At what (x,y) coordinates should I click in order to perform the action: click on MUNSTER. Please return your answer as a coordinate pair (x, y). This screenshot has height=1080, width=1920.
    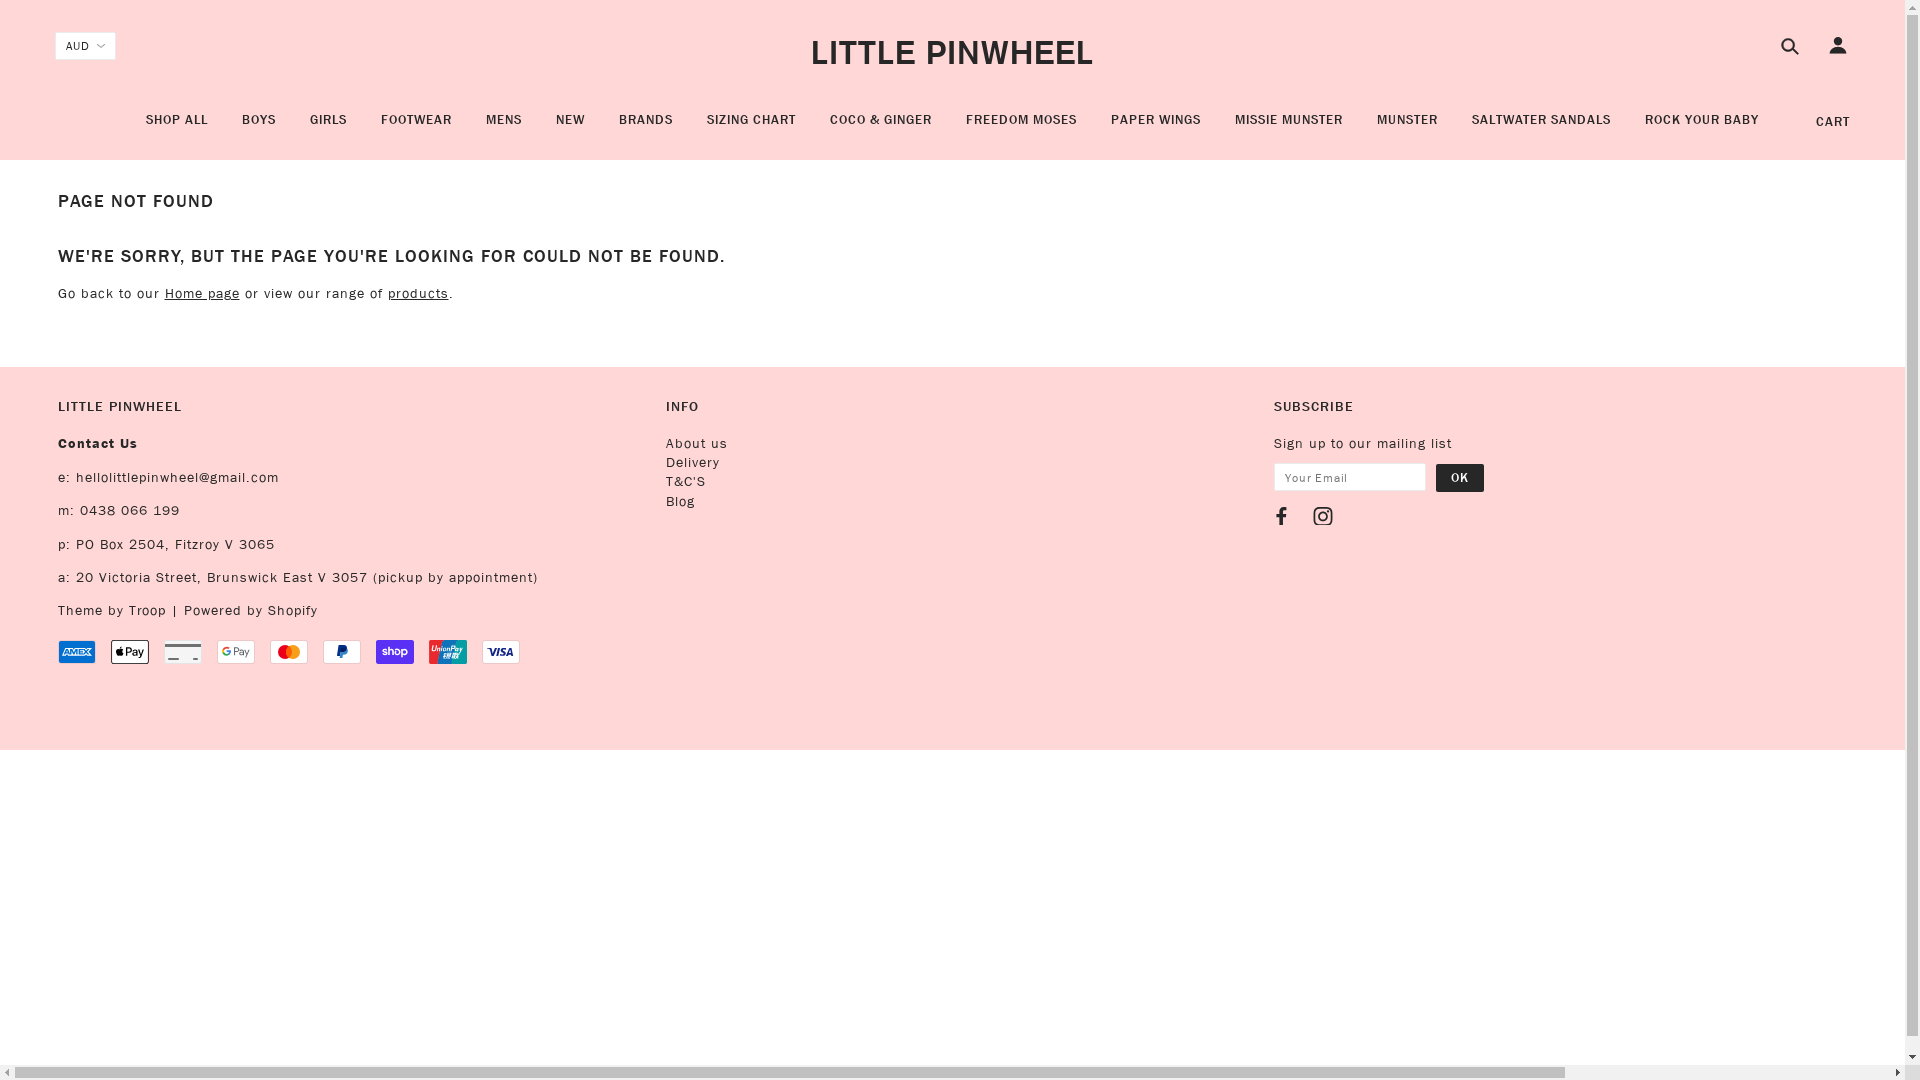
    Looking at the image, I should click on (1408, 128).